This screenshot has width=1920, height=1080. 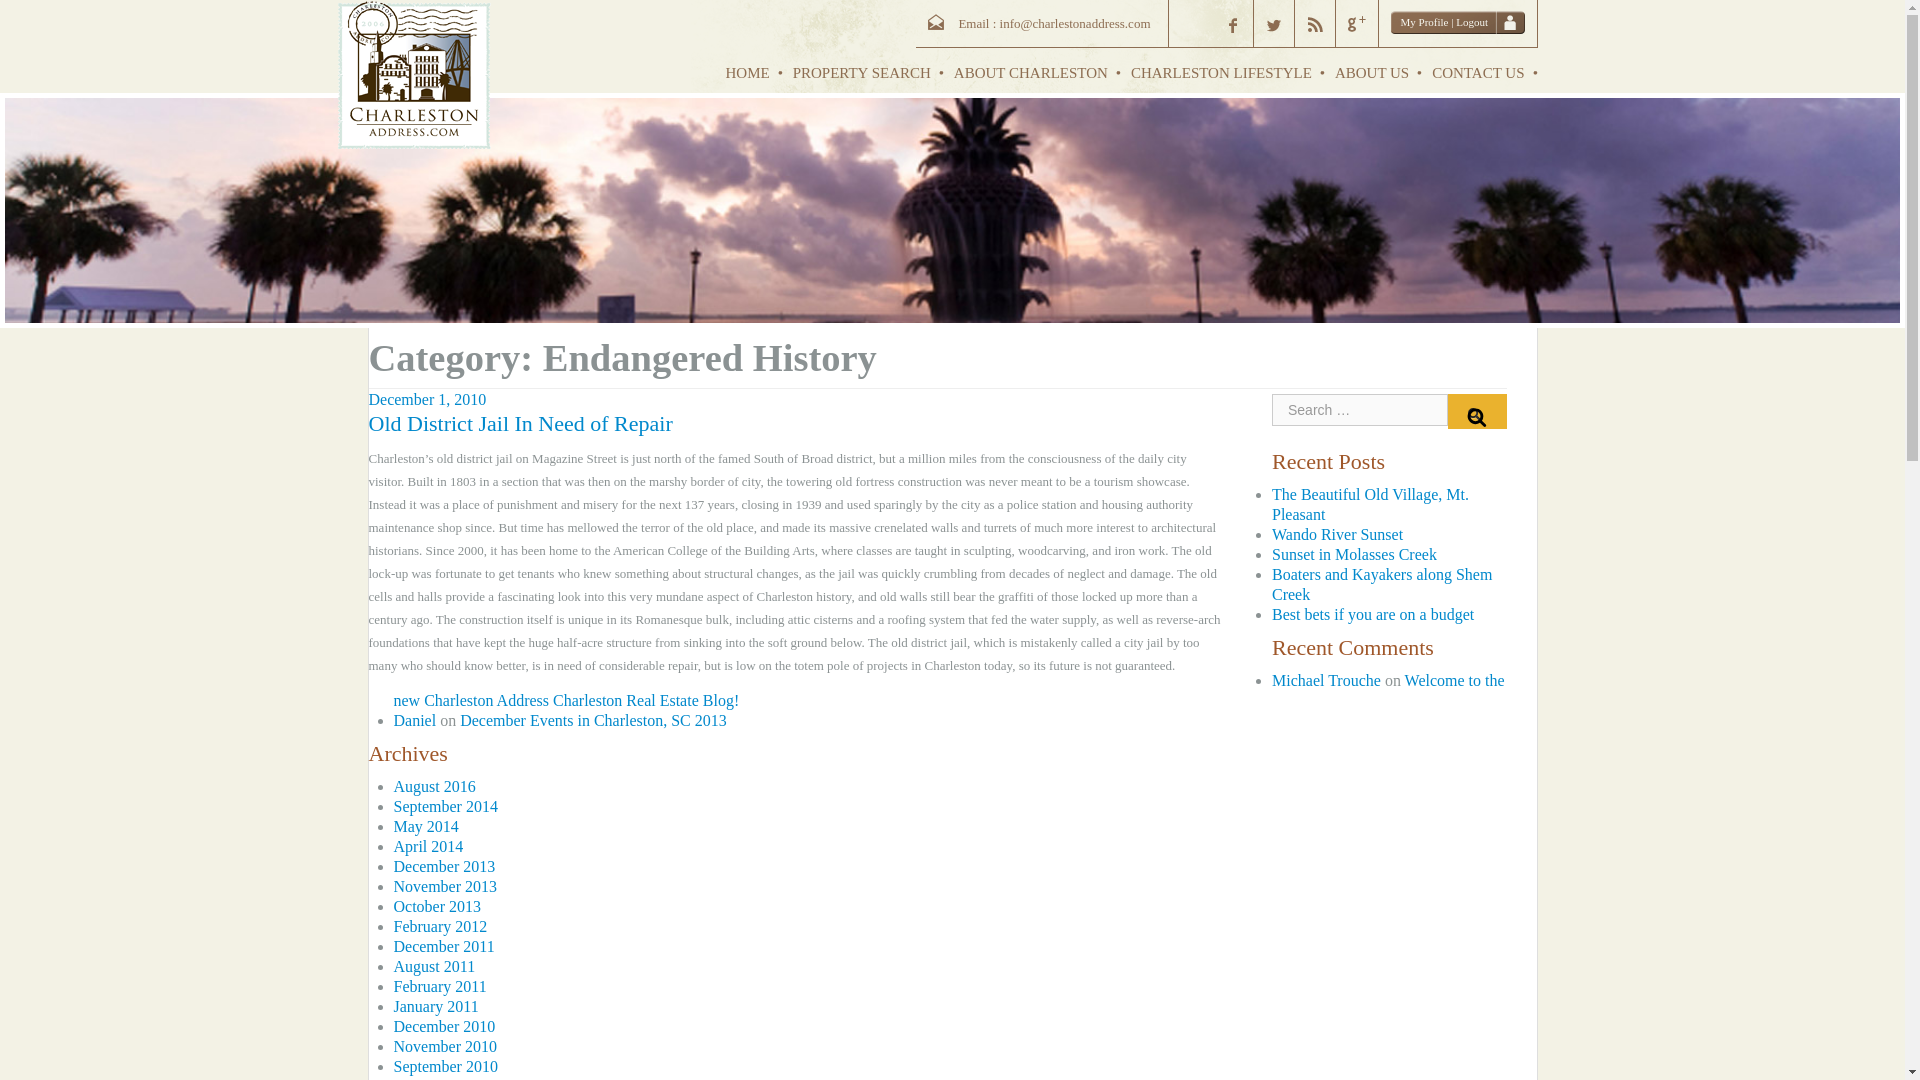 I want to click on ABOUT CHARLESTON, so click(x=1032, y=72).